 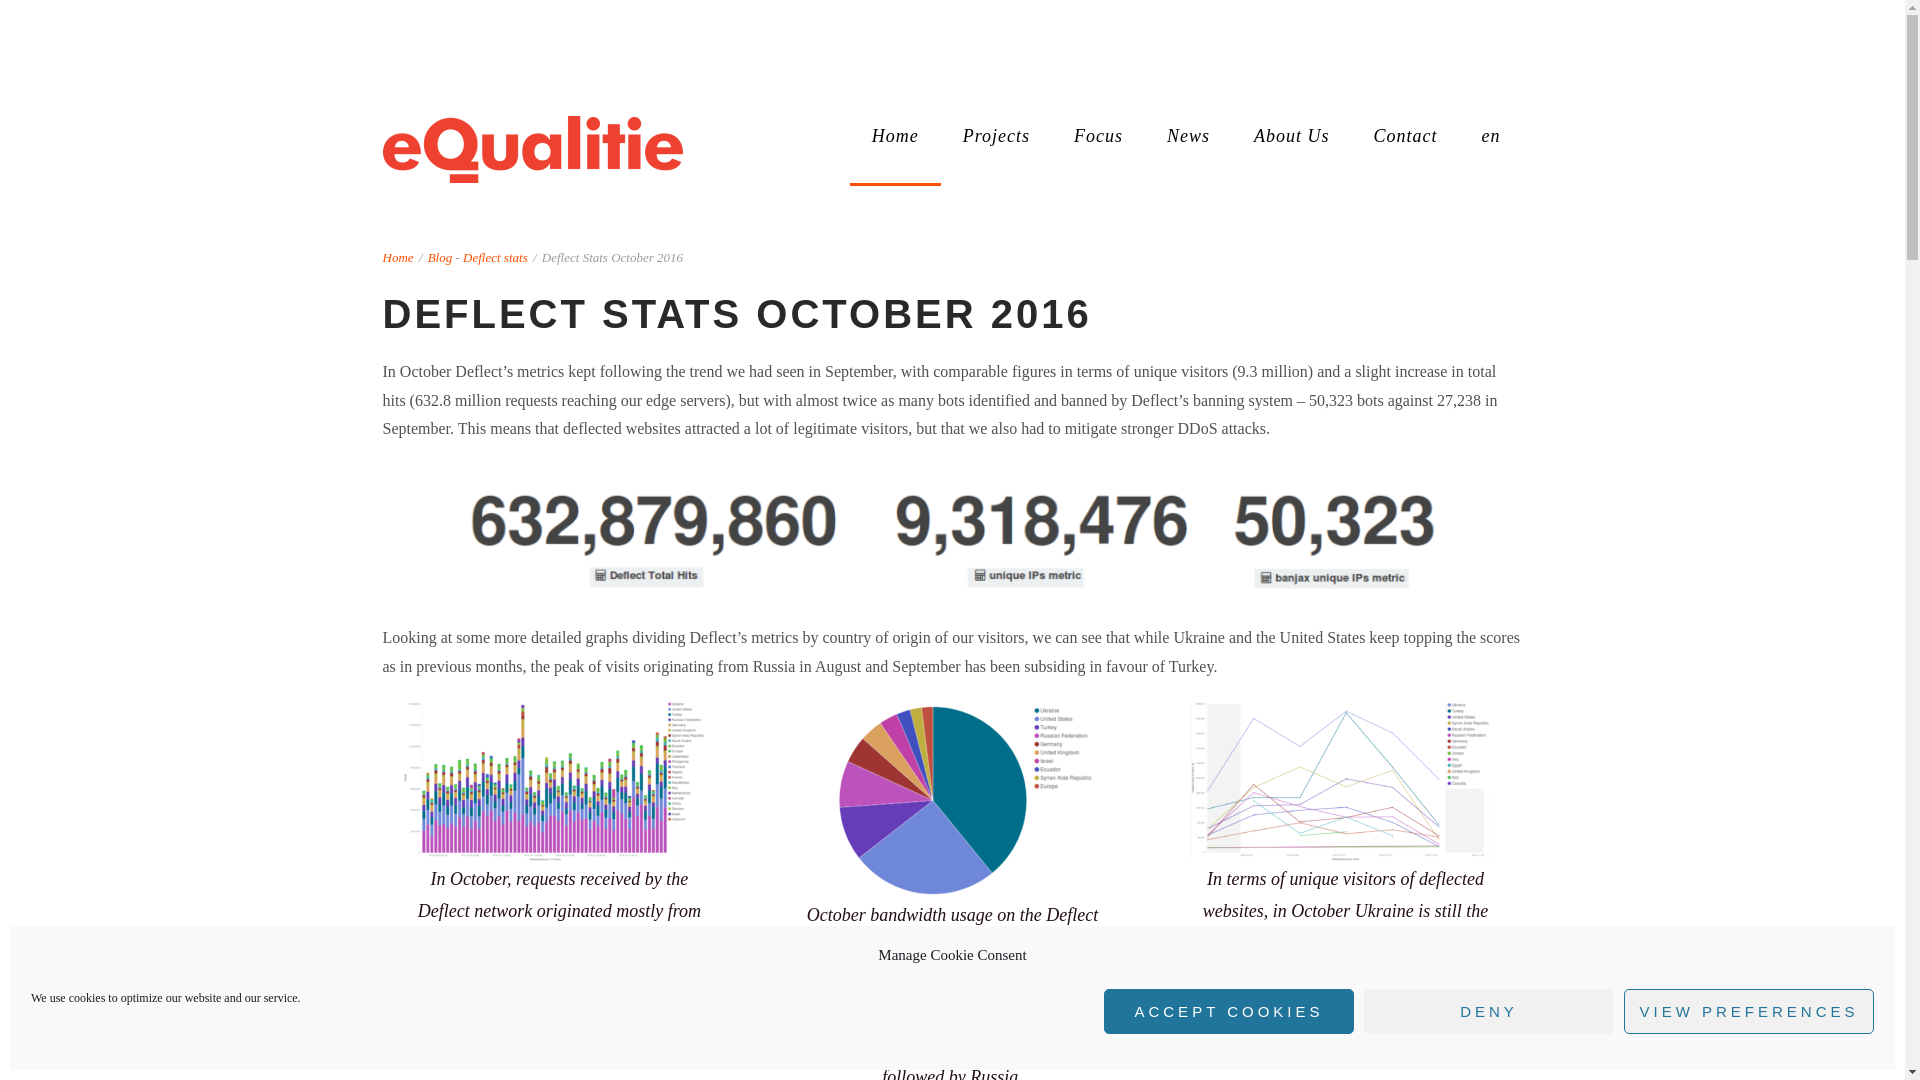 I want to click on Projects, so click(x=996, y=136).